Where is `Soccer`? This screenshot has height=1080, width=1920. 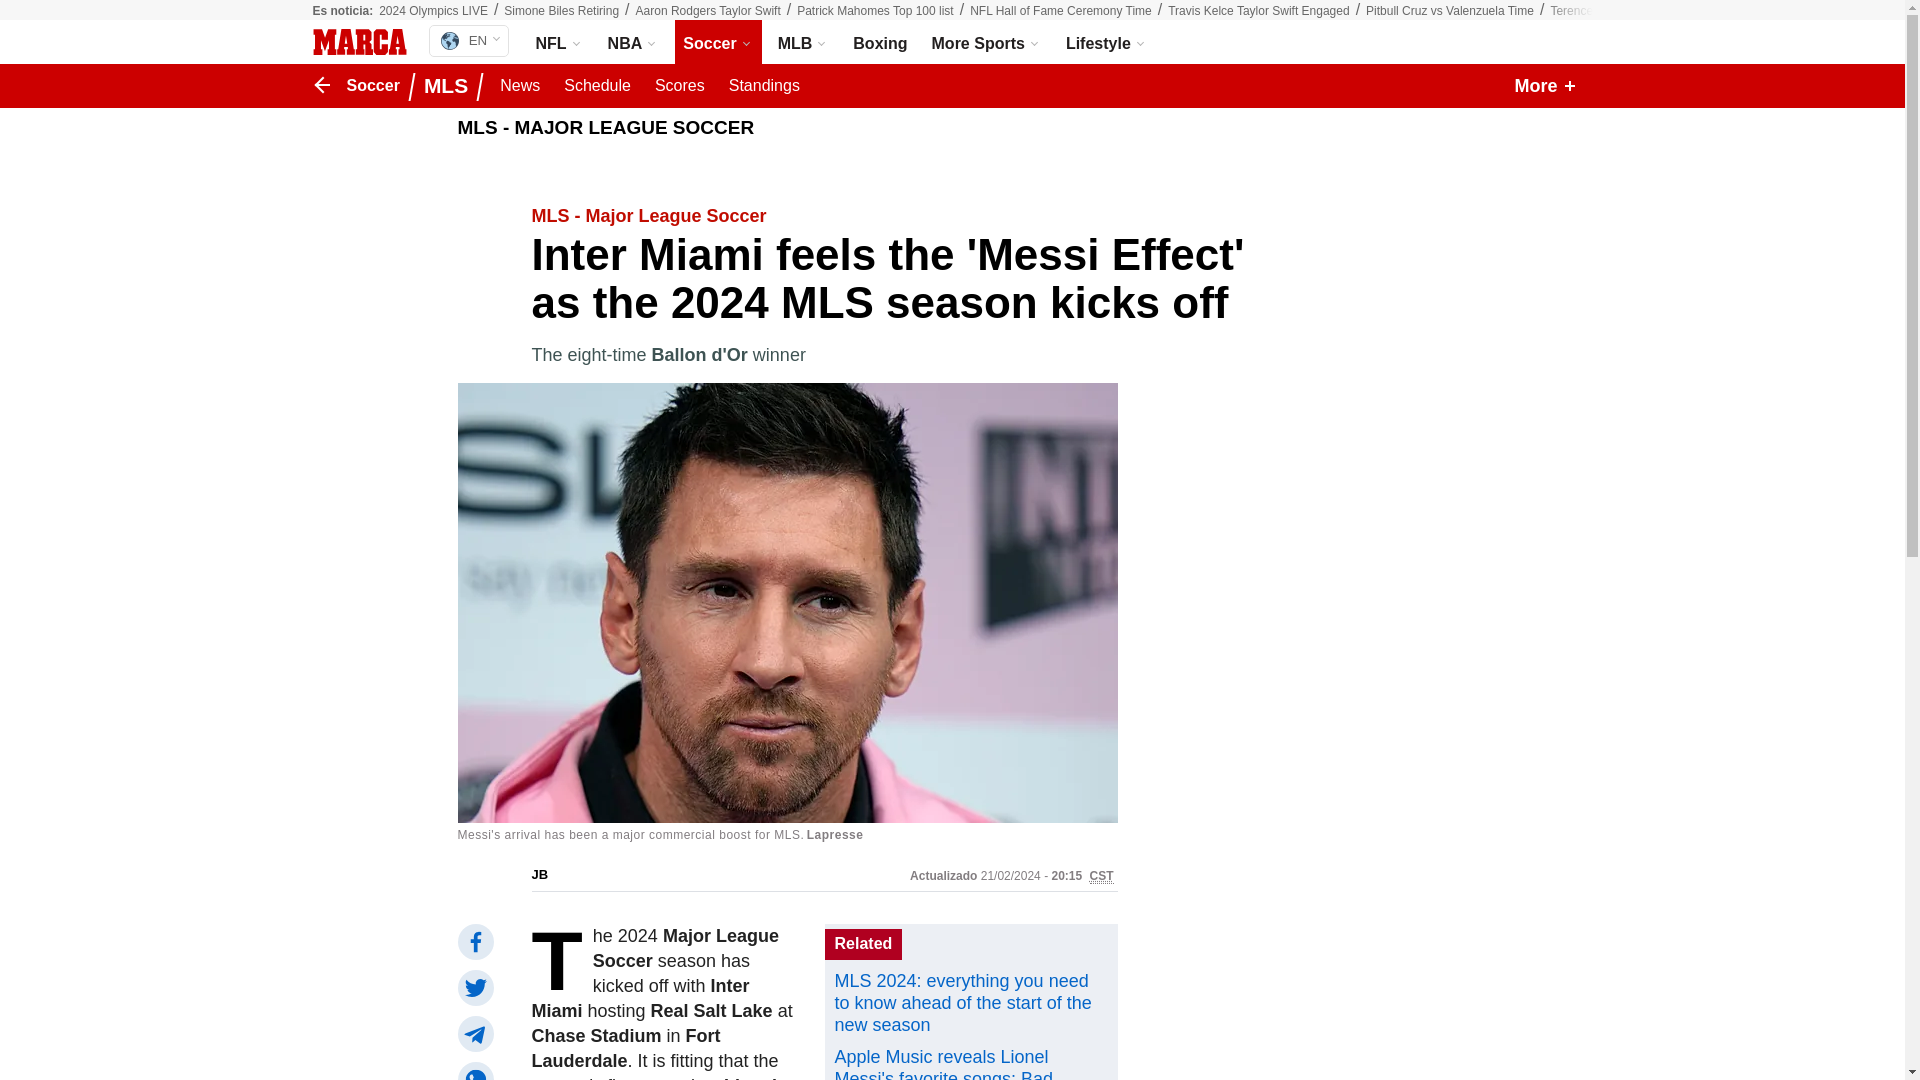 Soccer is located at coordinates (468, 40).